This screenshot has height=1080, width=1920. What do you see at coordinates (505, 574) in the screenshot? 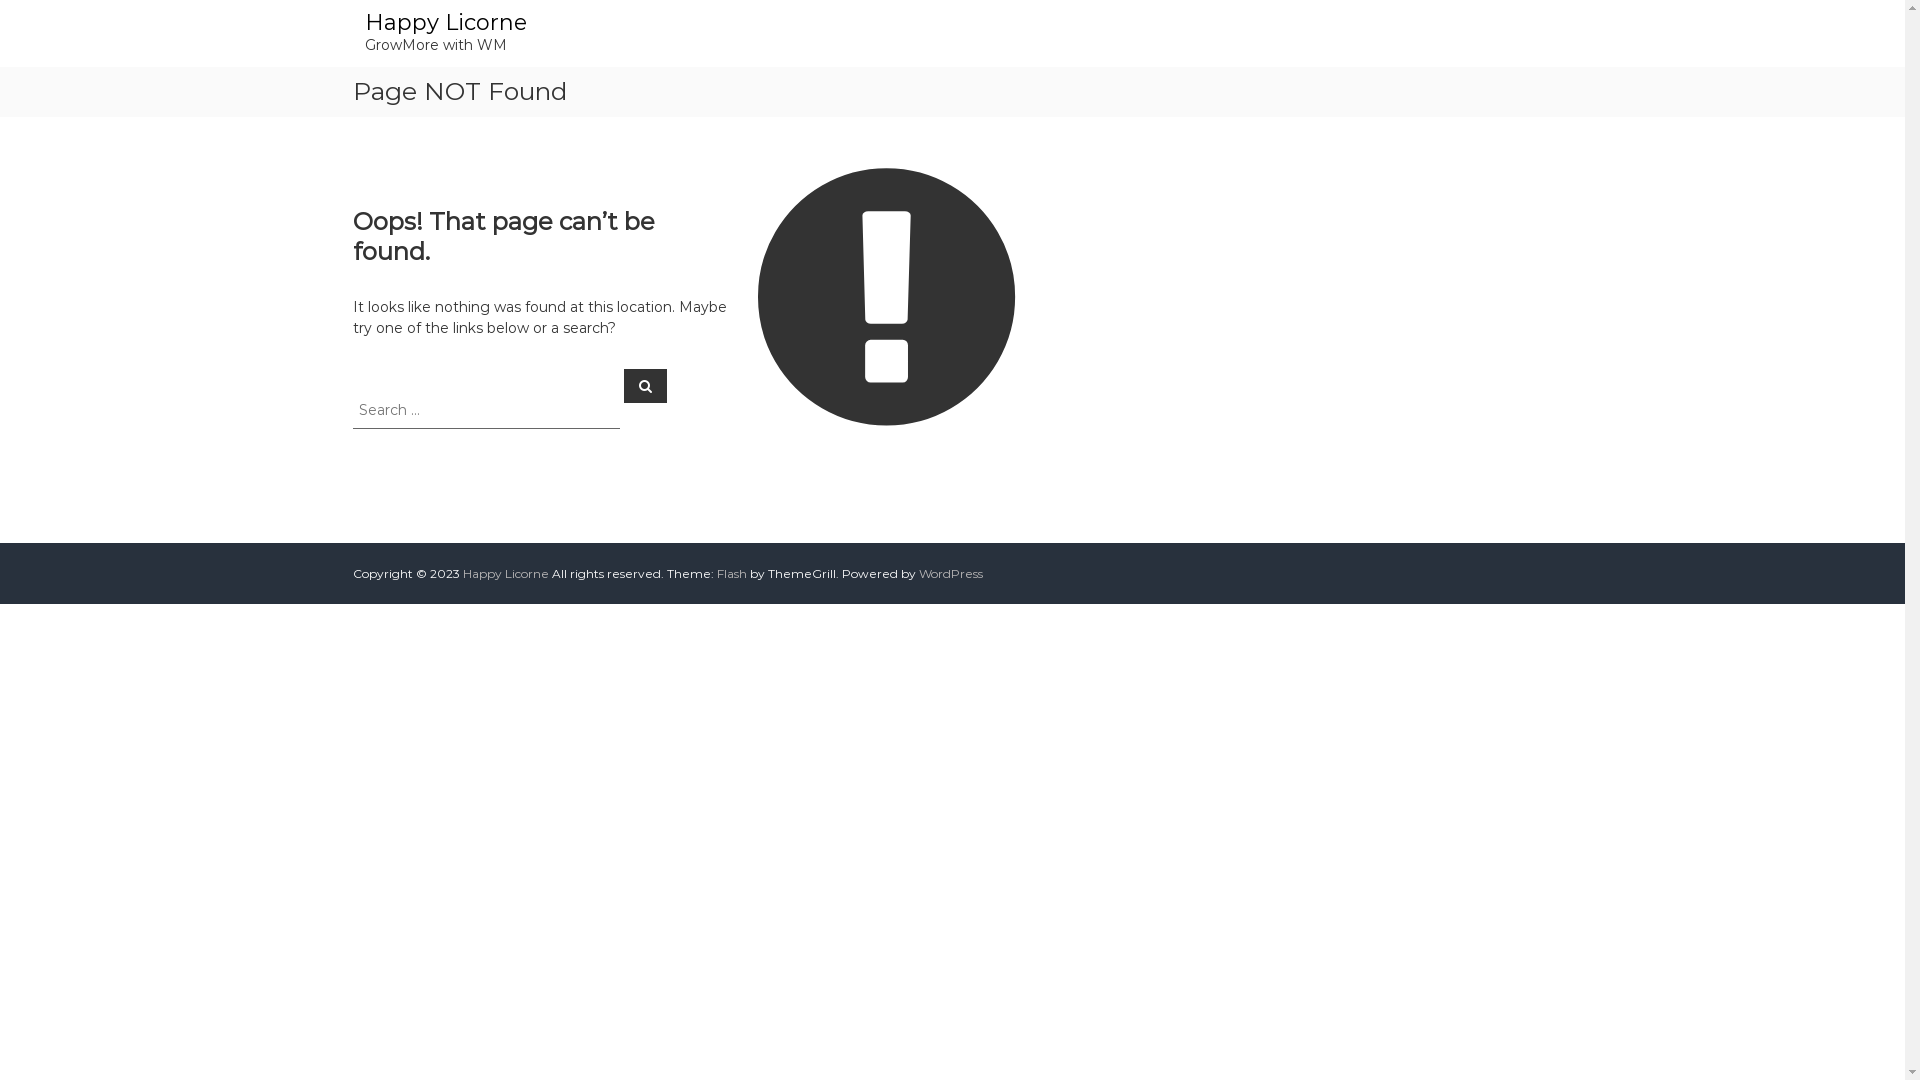
I see `Happy Licorne` at bounding box center [505, 574].